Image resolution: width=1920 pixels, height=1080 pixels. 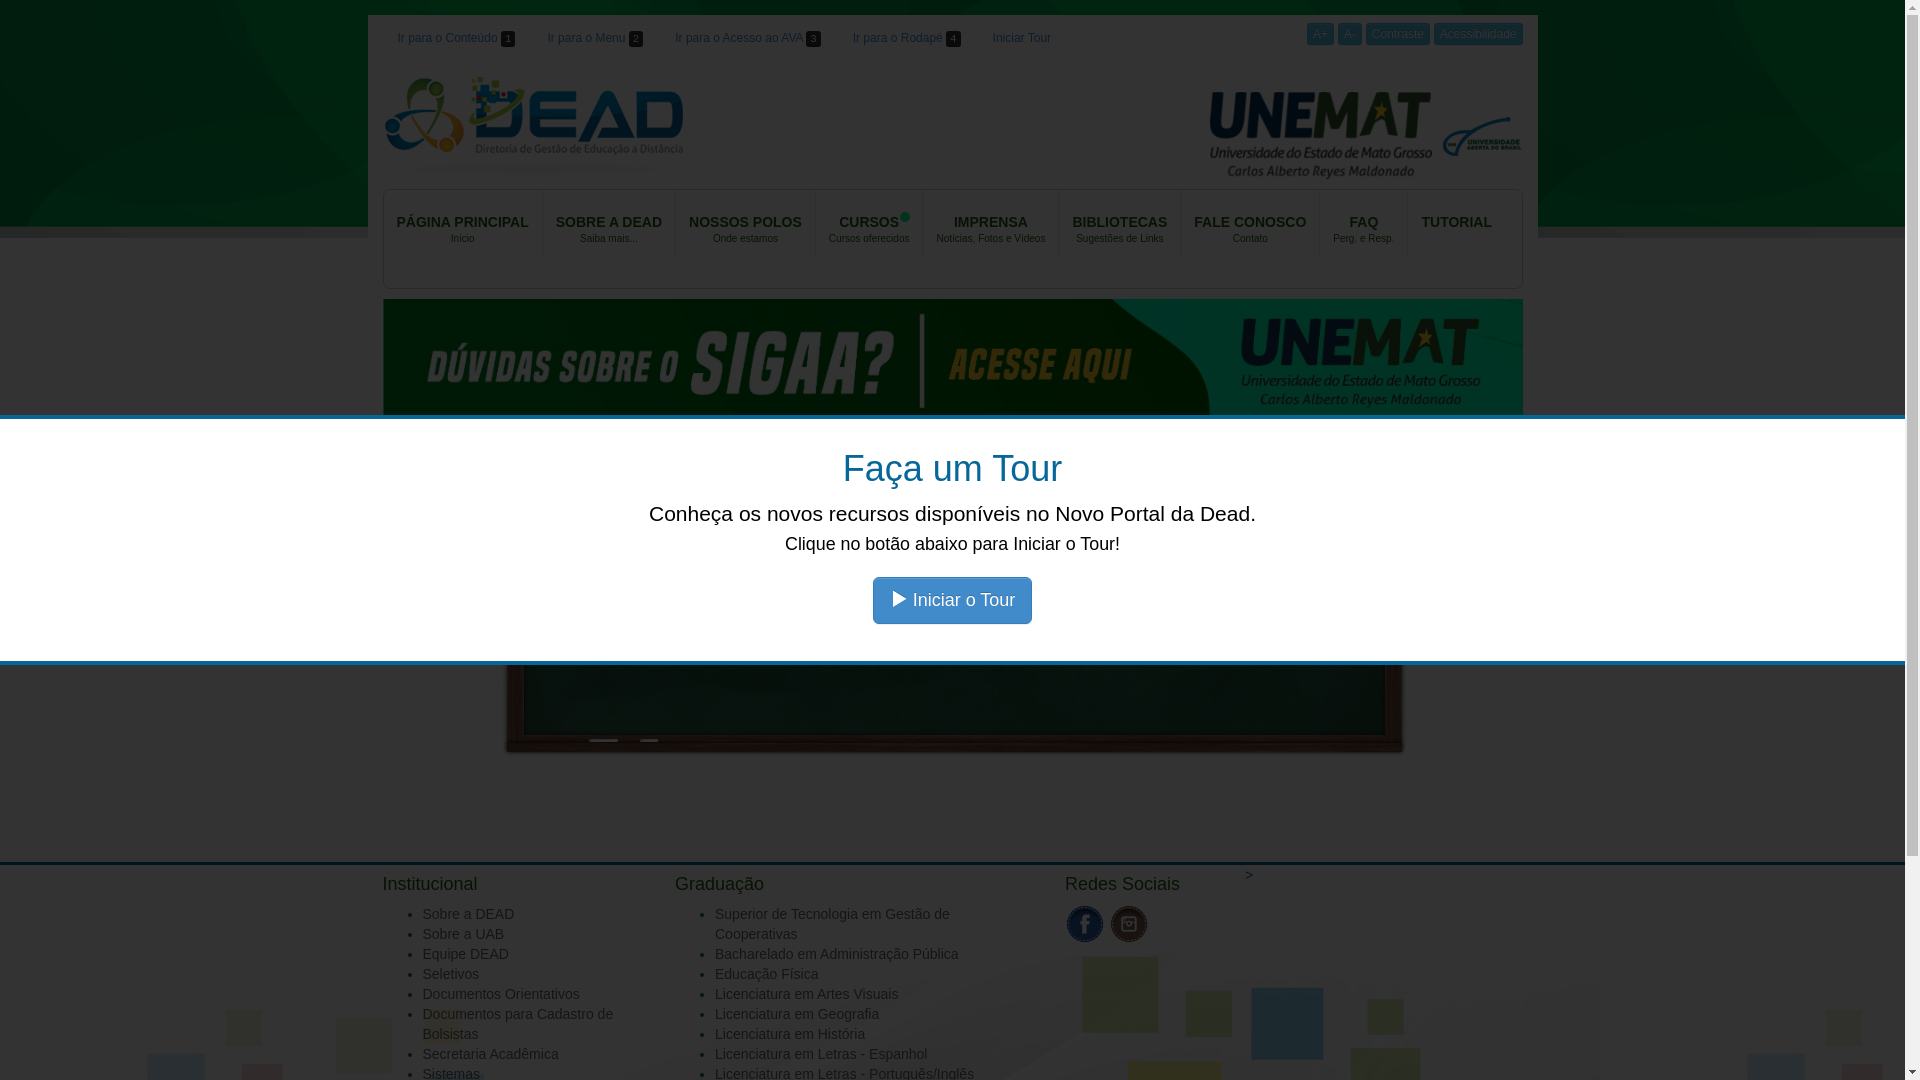 What do you see at coordinates (1478, 34) in the screenshot?
I see `Acessibilidade` at bounding box center [1478, 34].